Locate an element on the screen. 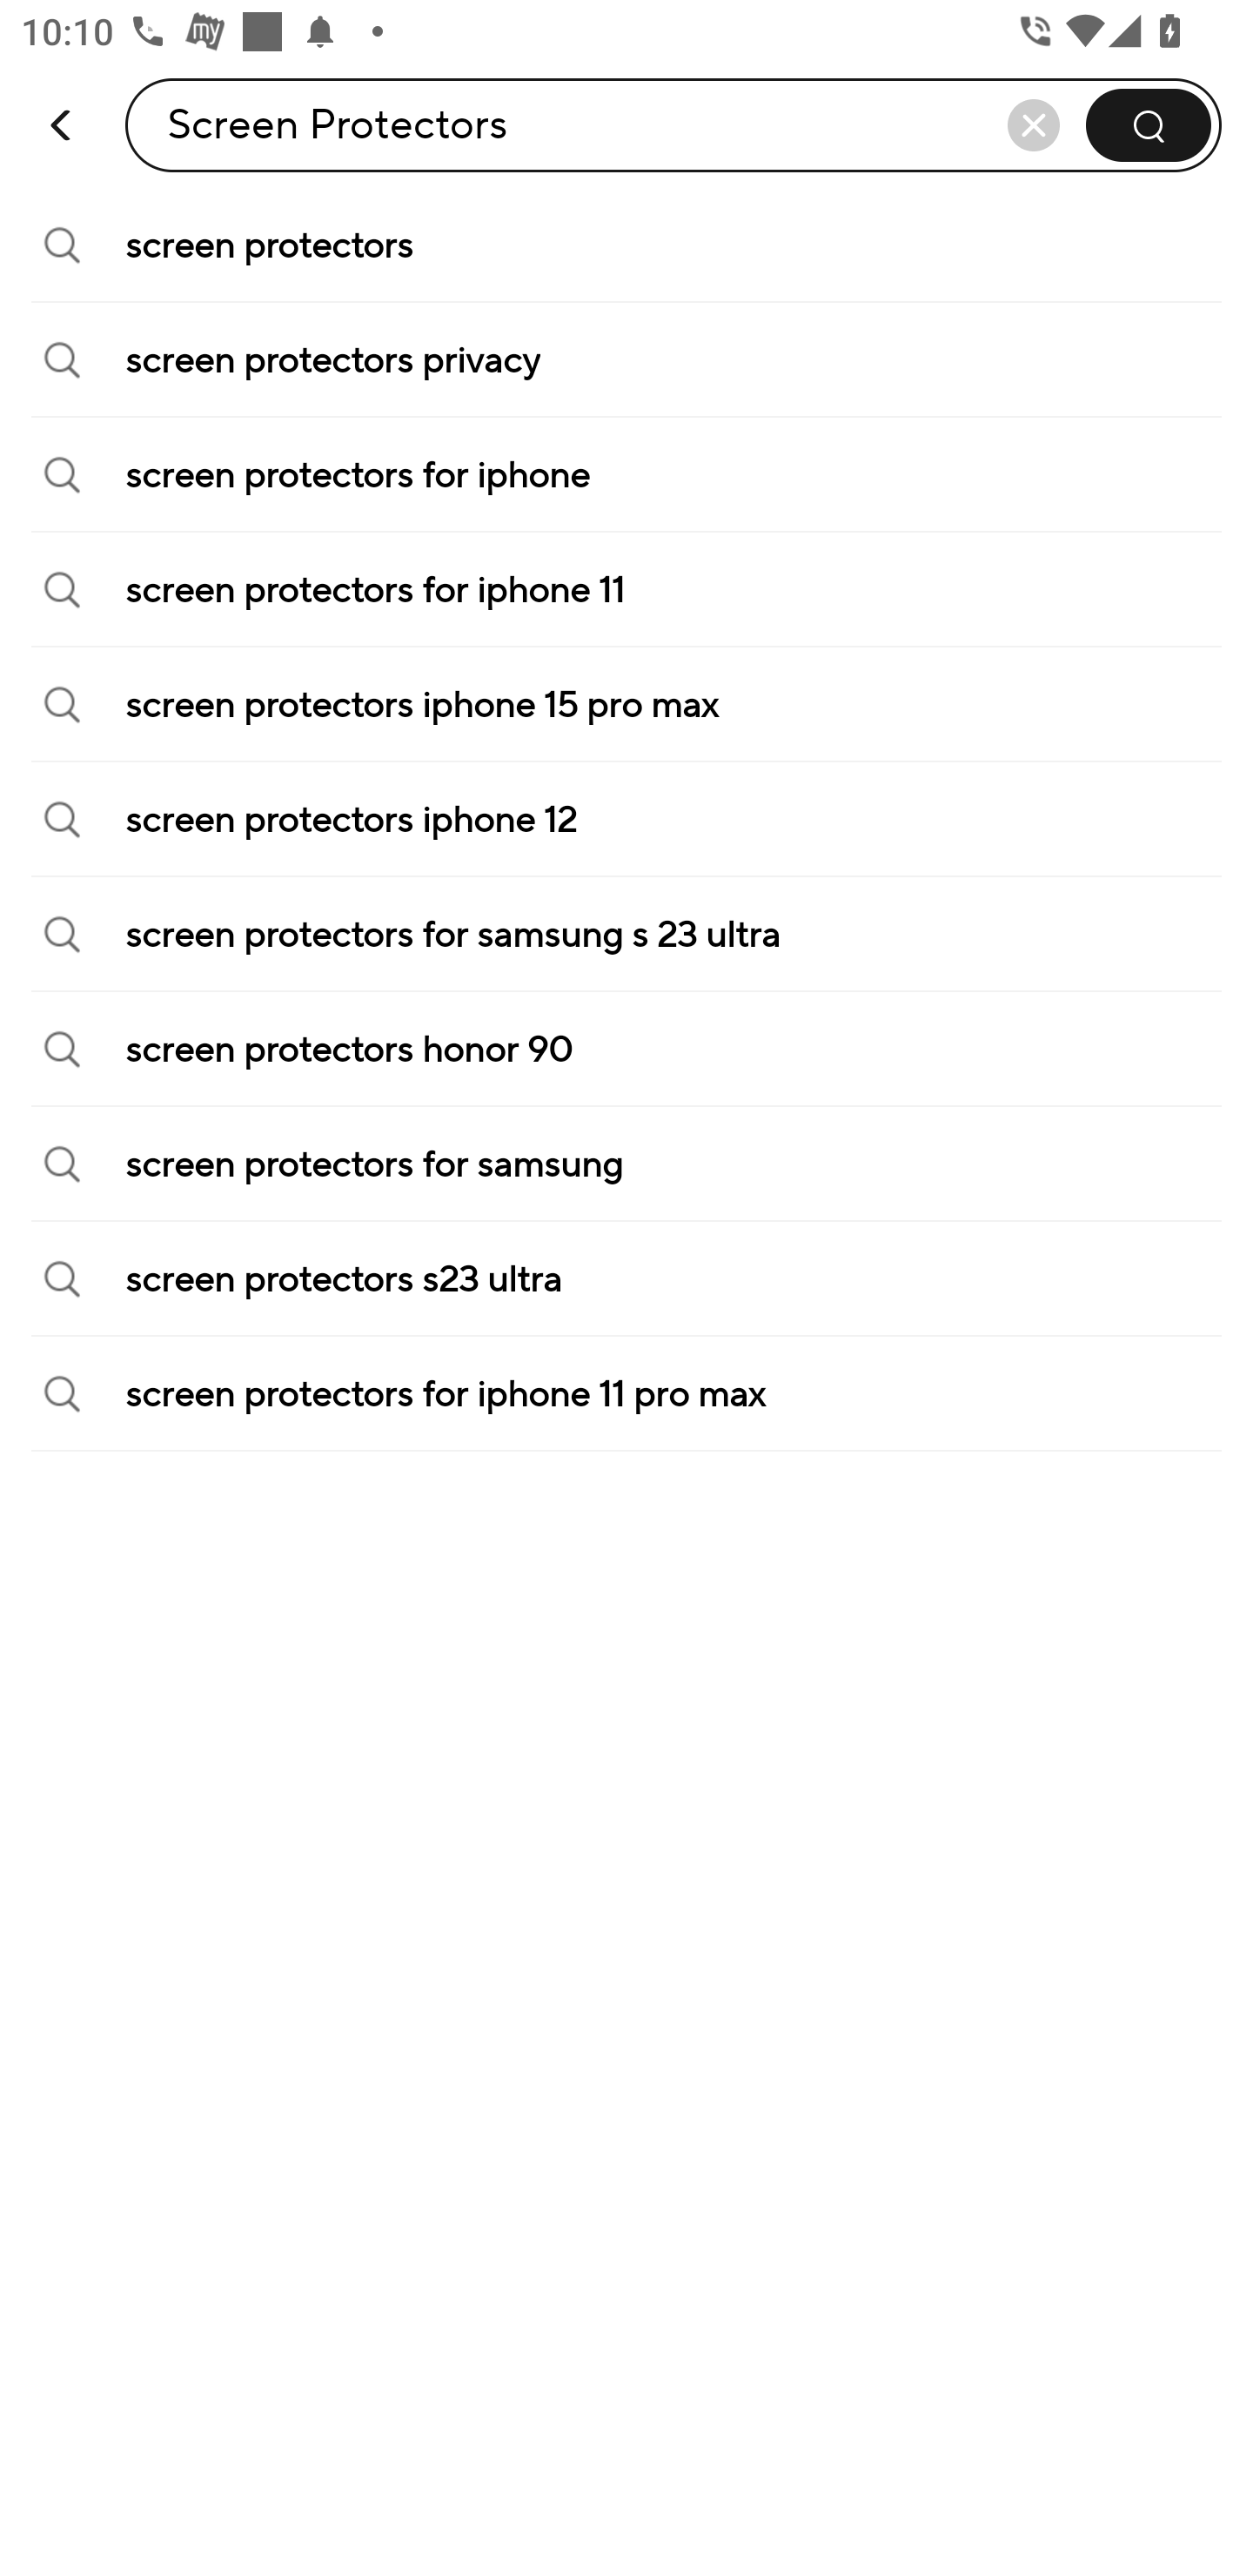 This screenshot has width=1253, height=2576. Screen Protectors I'm shopping for… is located at coordinates (338, 124).